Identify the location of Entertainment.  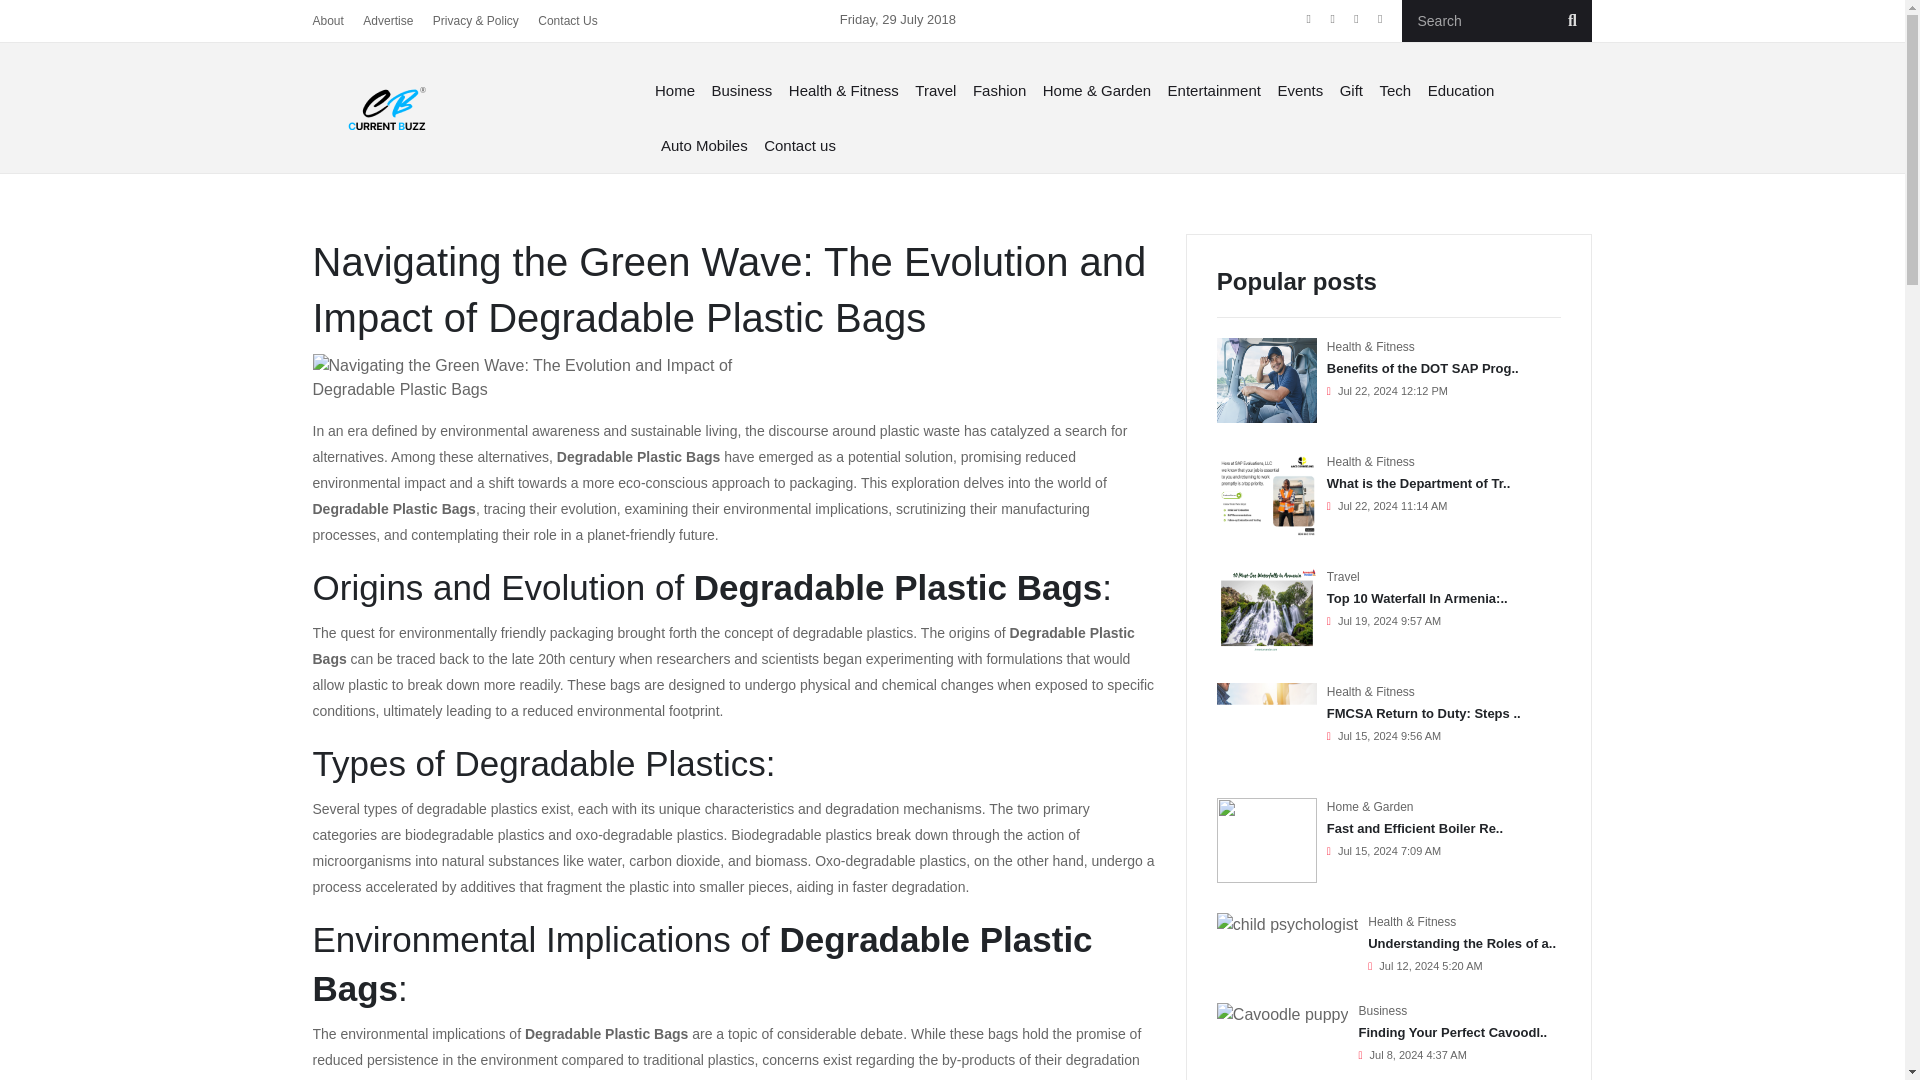
(1214, 90).